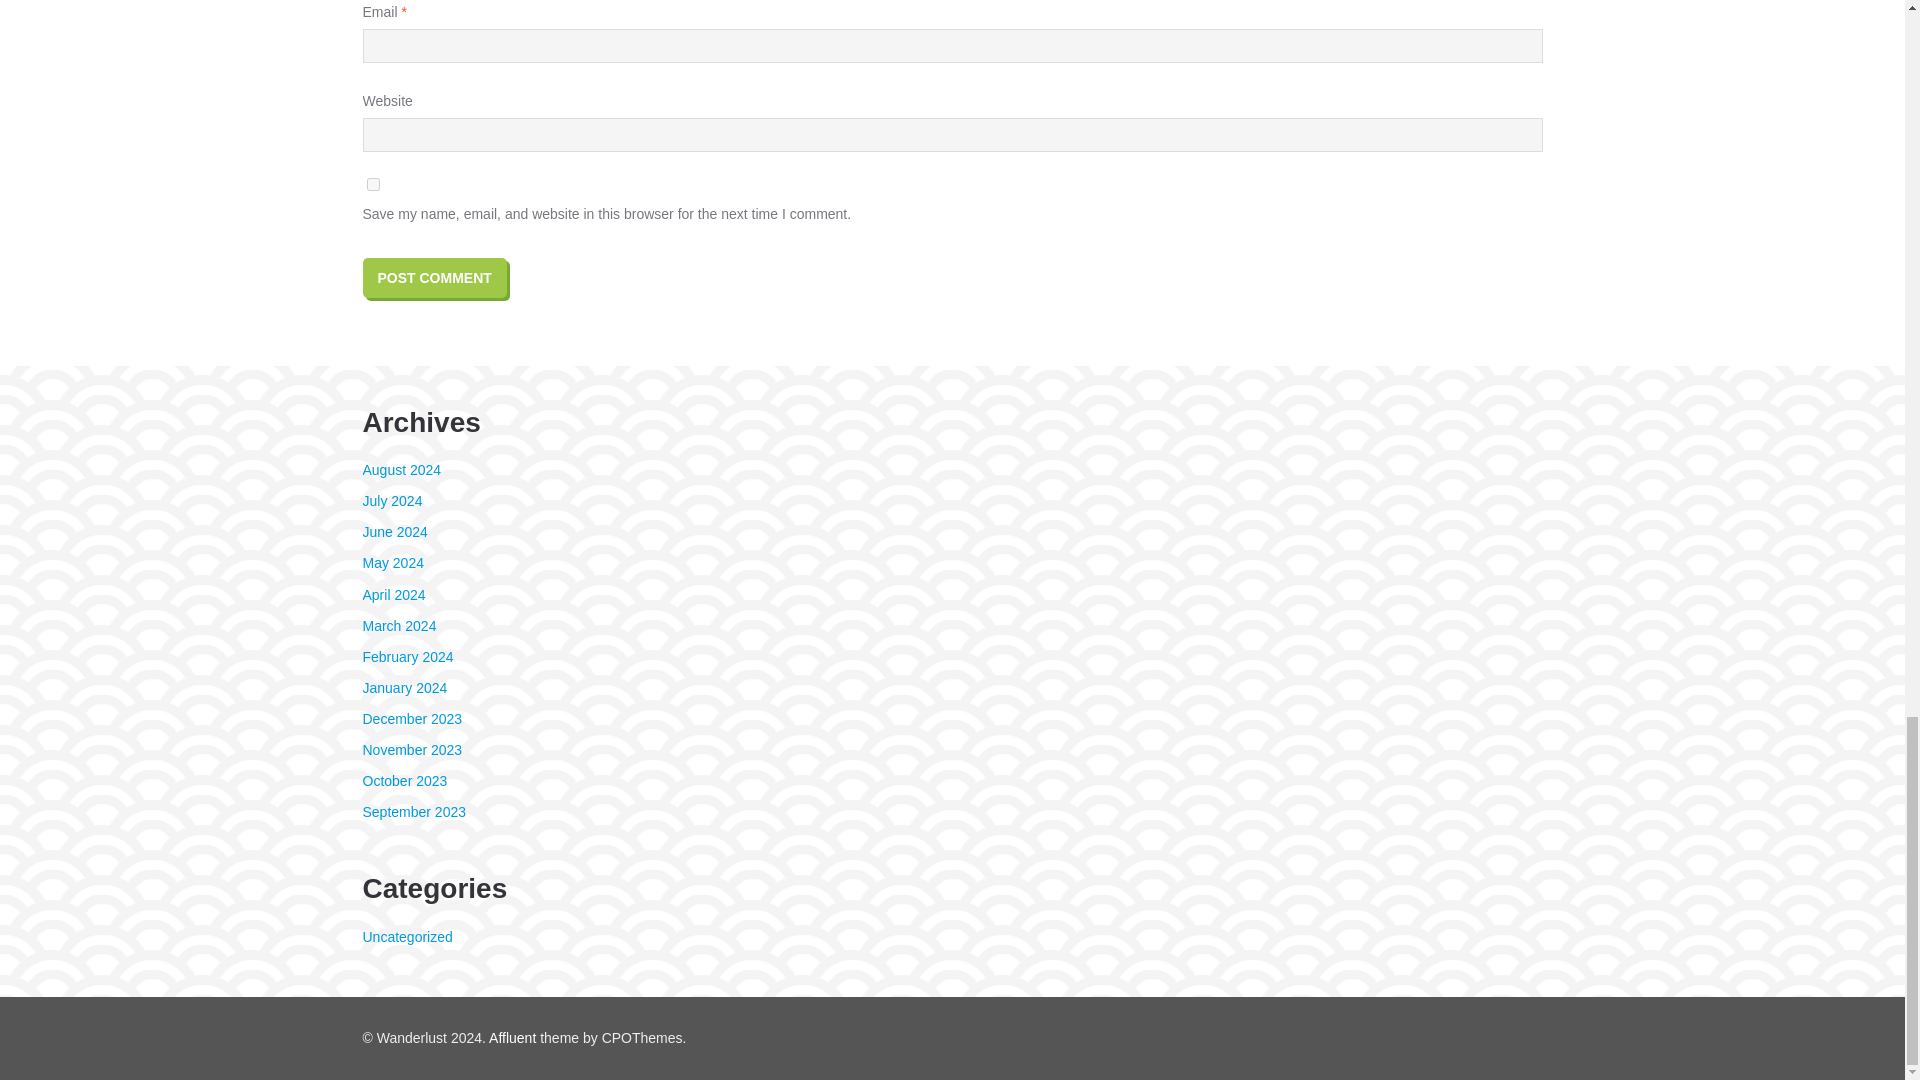  Describe the element at coordinates (372, 184) in the screenshot. I see `yes` at that location.